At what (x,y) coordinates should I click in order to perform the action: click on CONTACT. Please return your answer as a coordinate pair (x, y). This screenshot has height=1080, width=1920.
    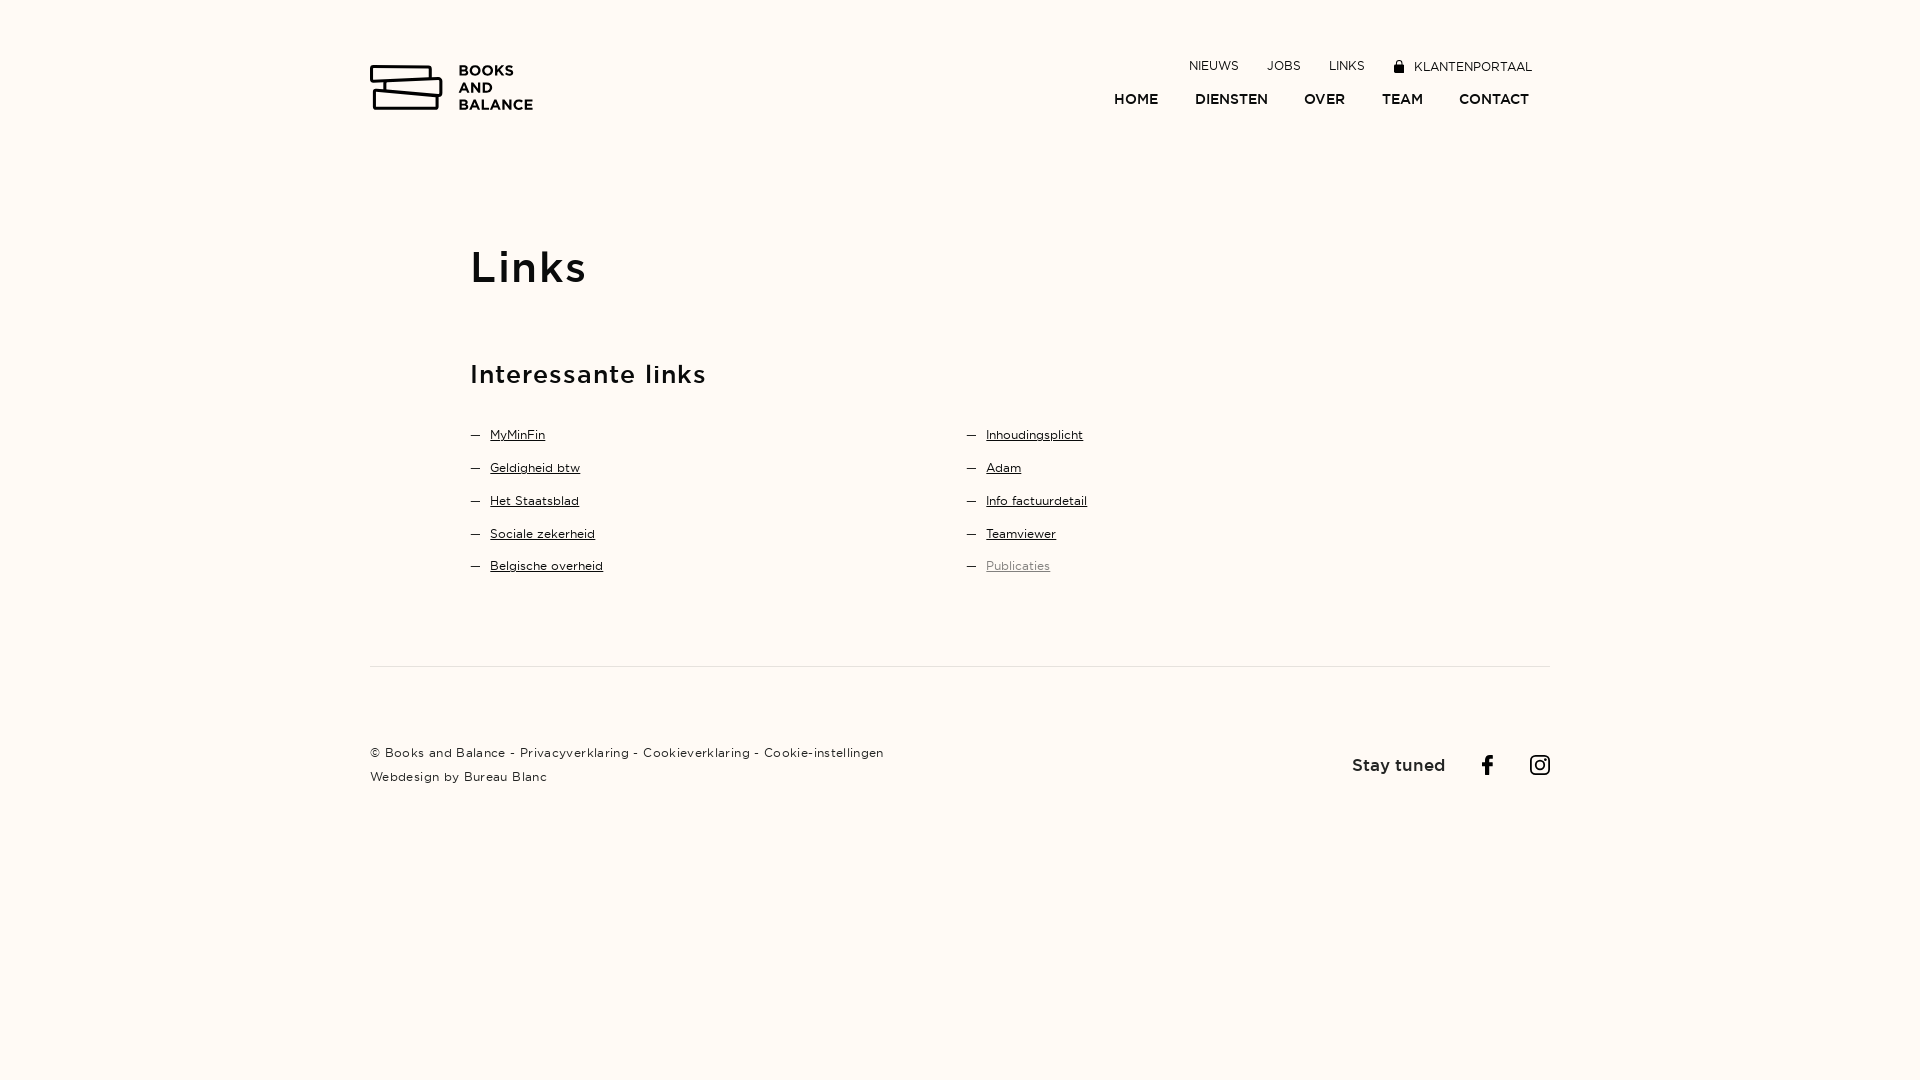
    Looking at the image, I should click on (1494, 100).